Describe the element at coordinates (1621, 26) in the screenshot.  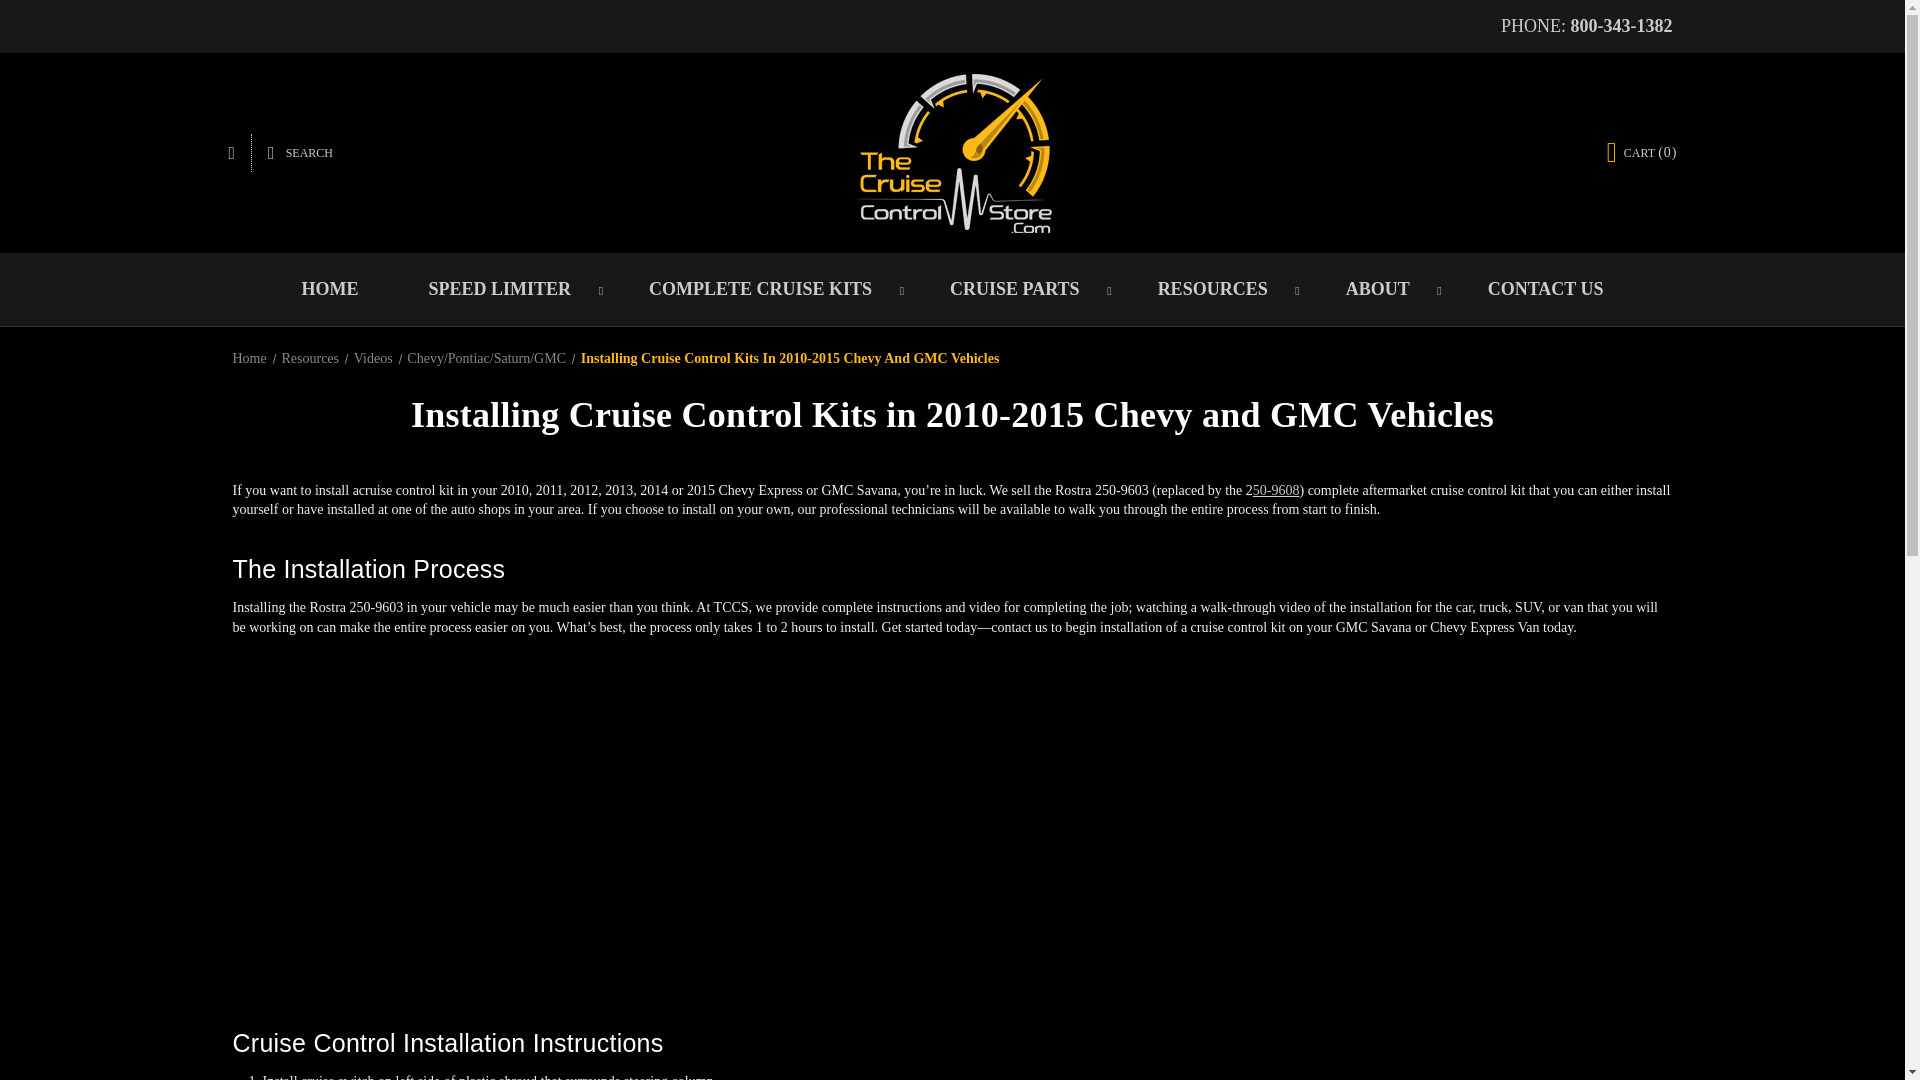
I see `800-343-1382` at that location.